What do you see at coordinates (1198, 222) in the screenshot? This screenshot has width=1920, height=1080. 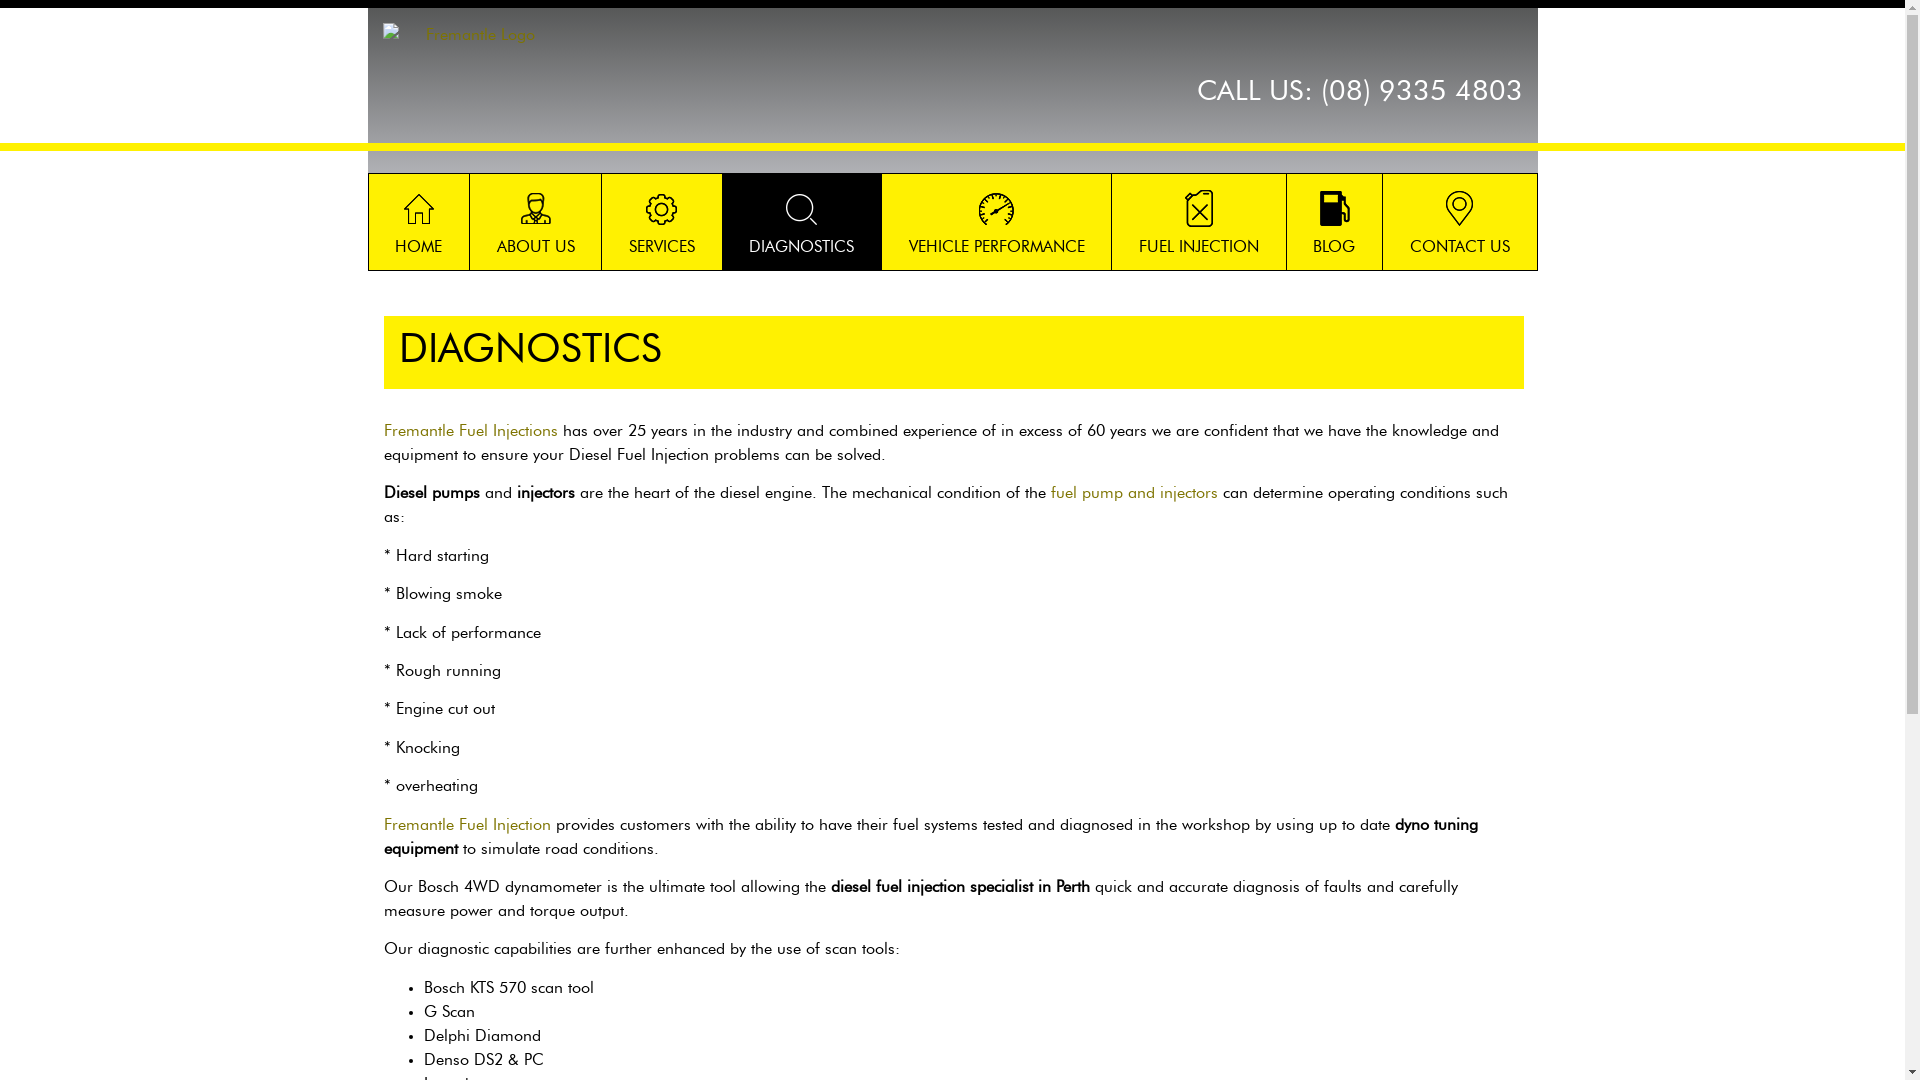 I see `FUEL INJECTION` at bounding box center [1198, 222].